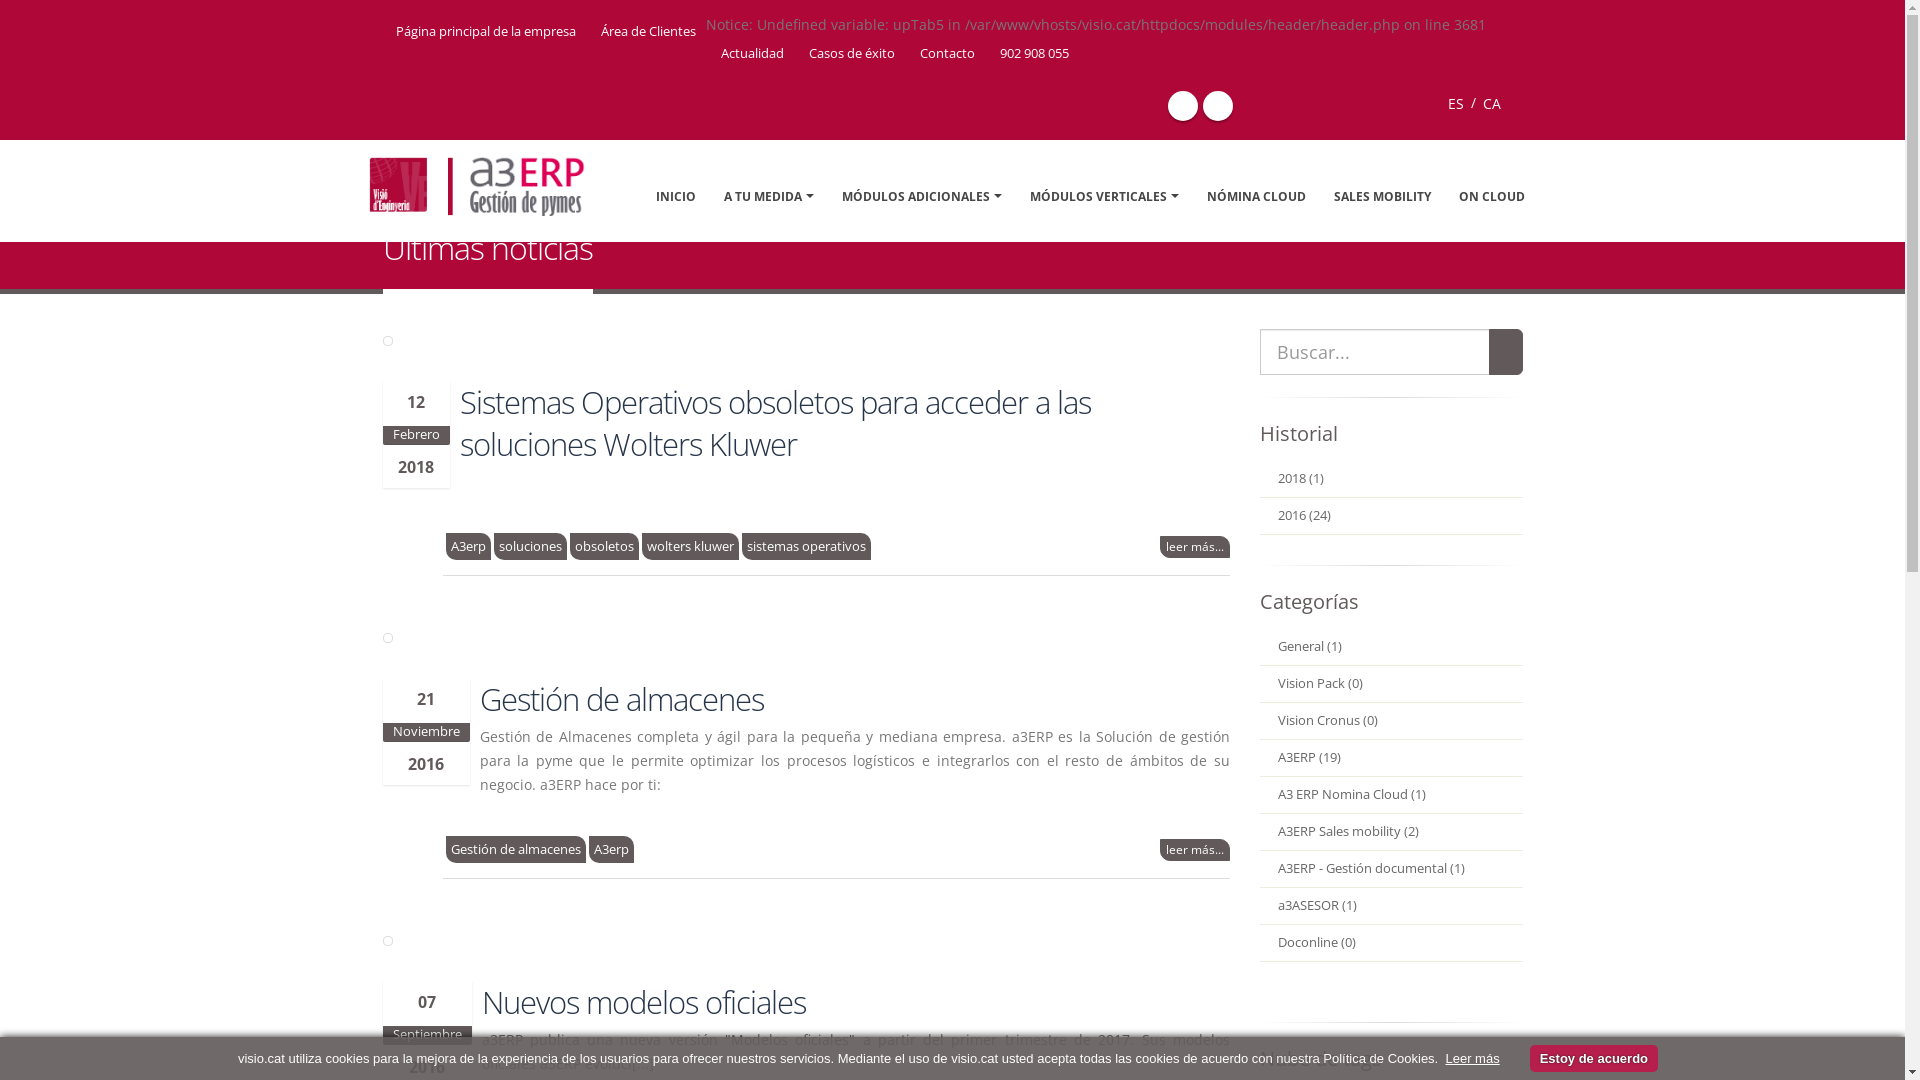  I want to click on Nuevos modelos oficiales, so click(644, 1002).